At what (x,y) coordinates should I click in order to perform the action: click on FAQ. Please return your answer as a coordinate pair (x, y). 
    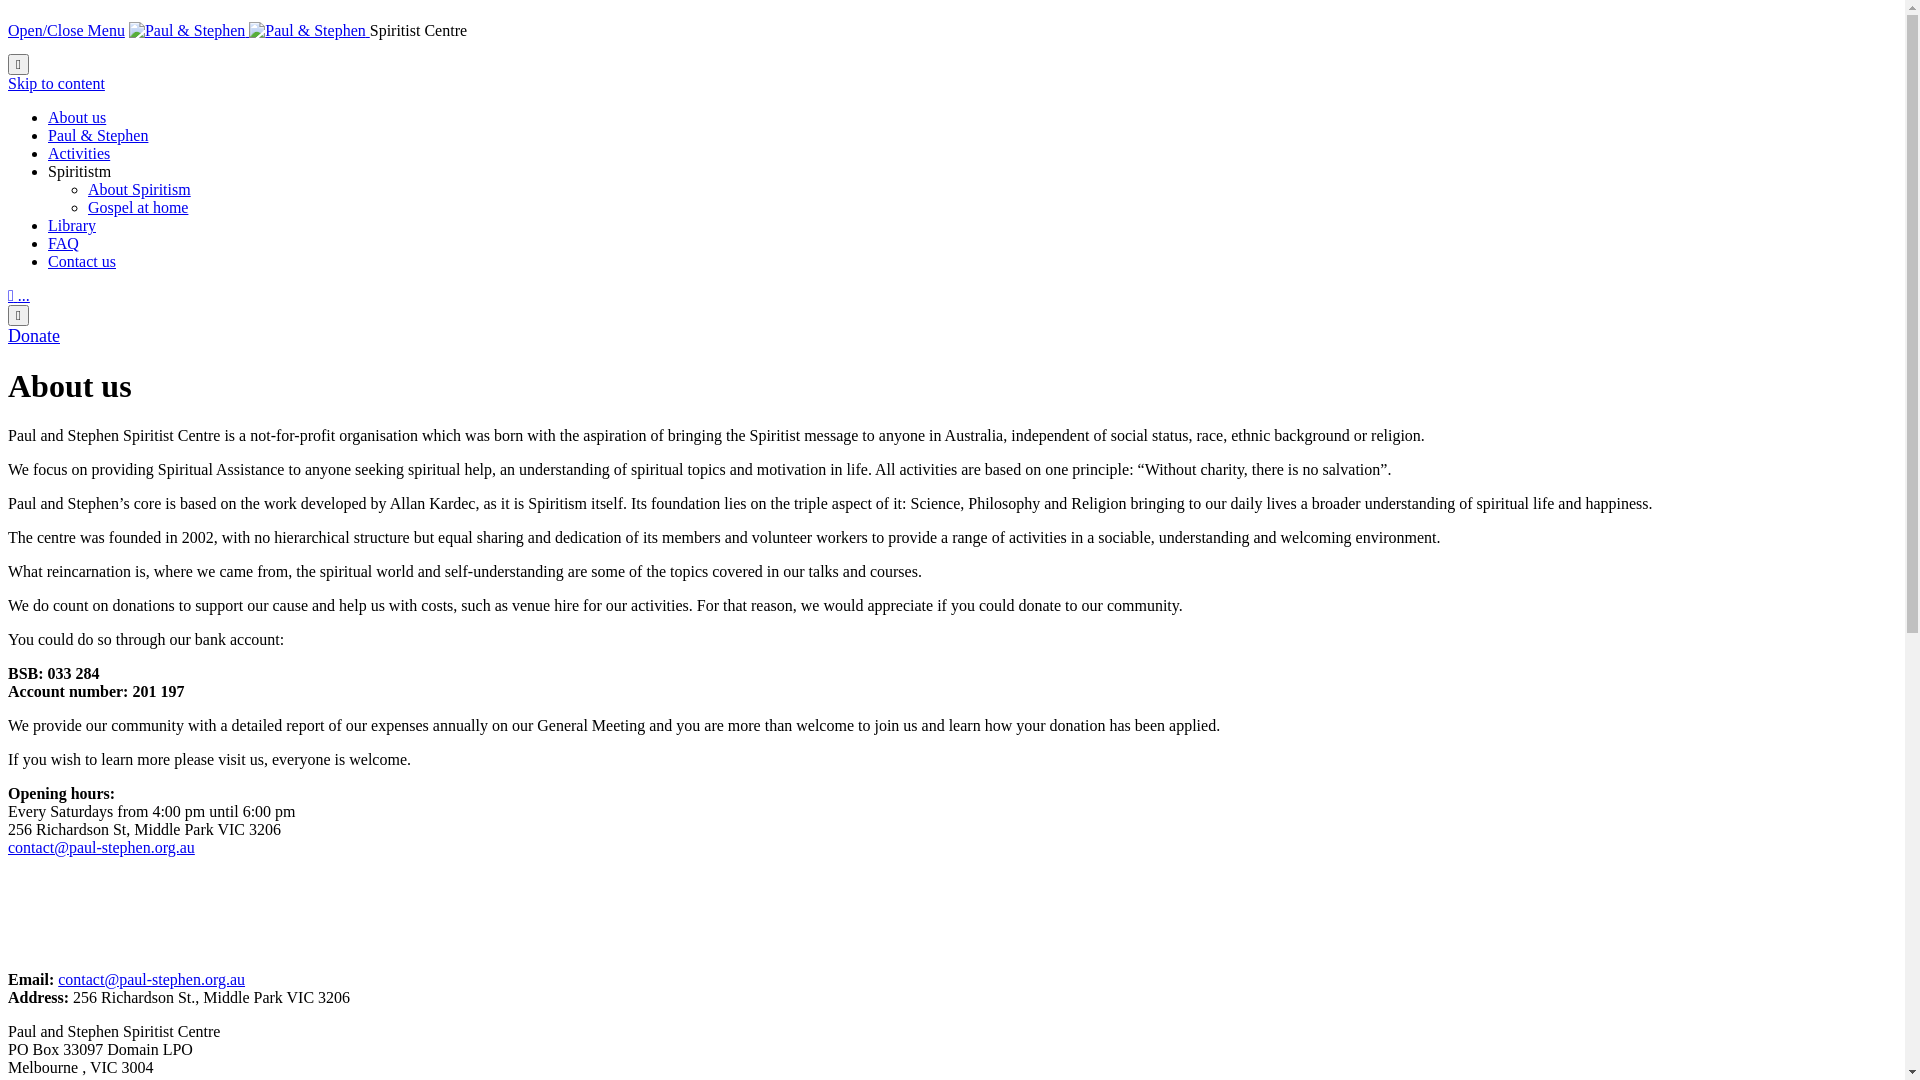
    Looking at the image, I should click on (64, 244).